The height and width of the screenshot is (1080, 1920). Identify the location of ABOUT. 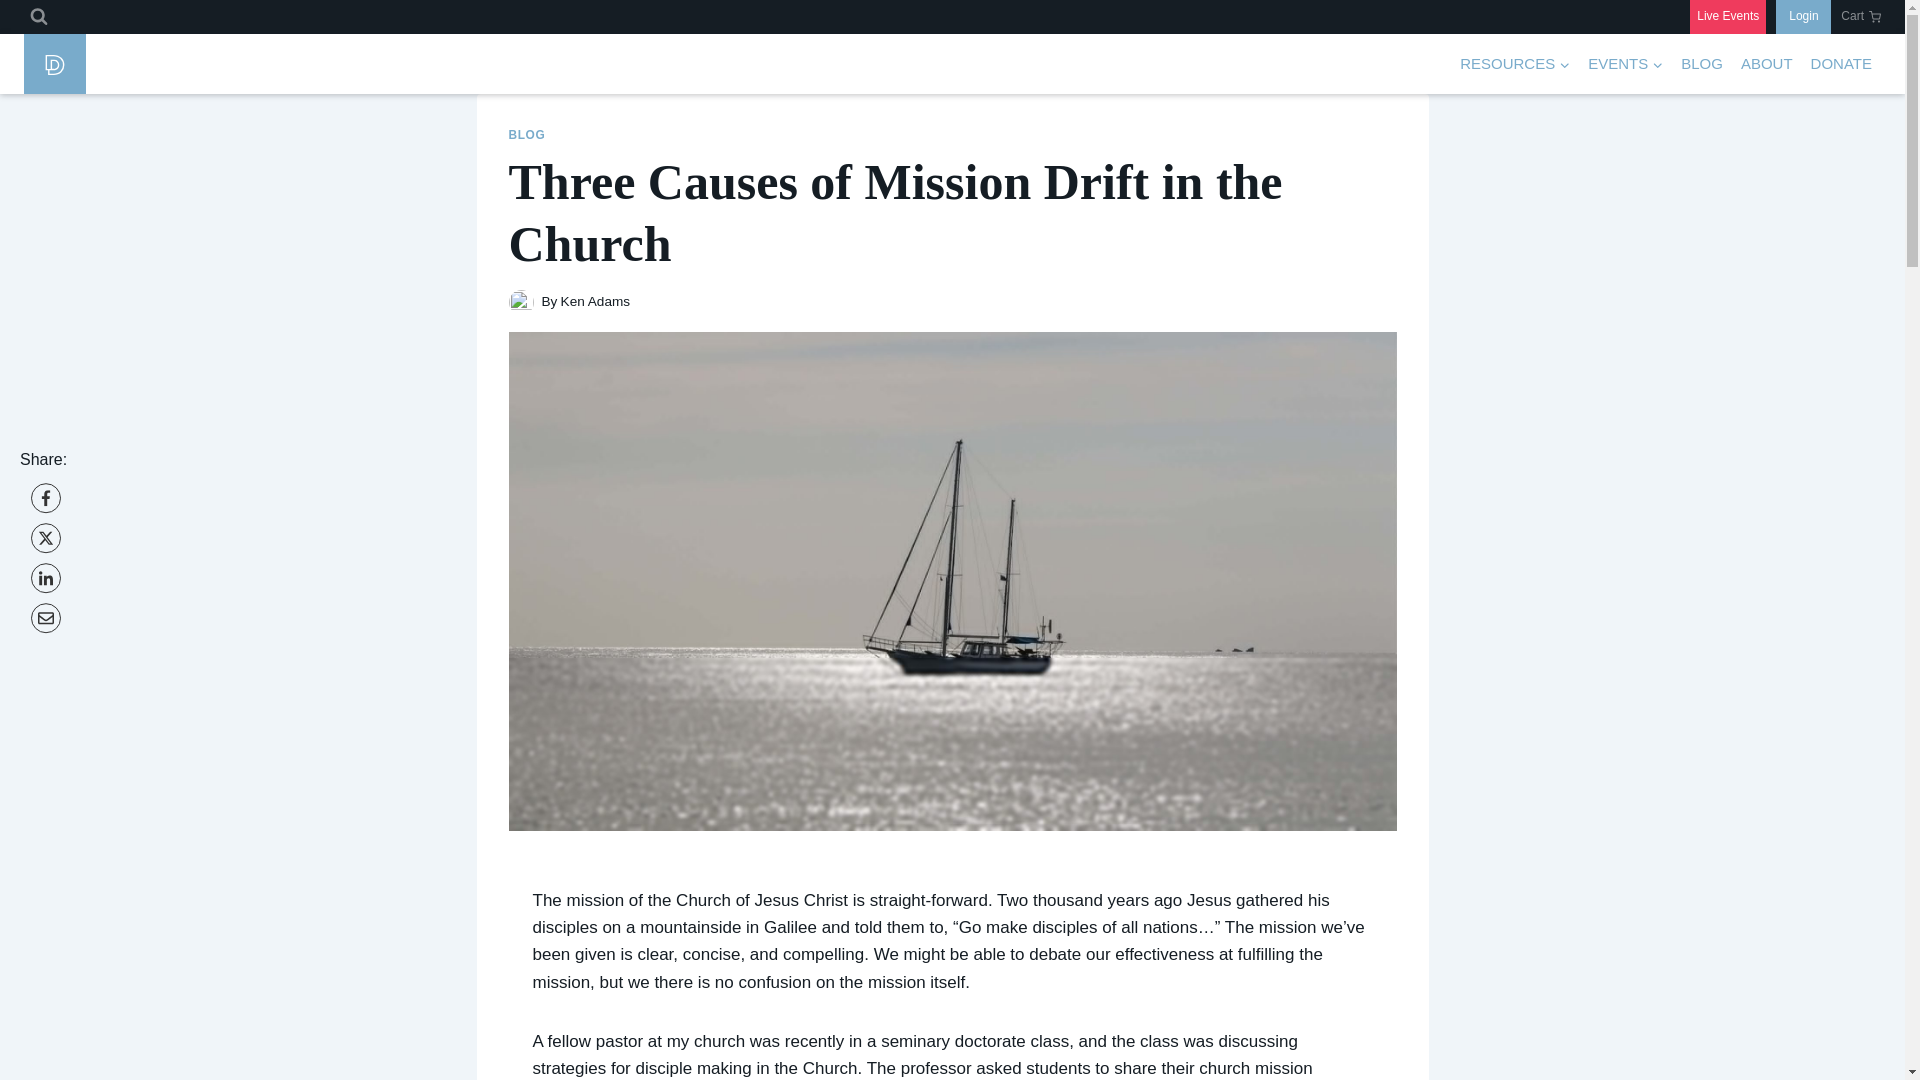
(1766, 63).